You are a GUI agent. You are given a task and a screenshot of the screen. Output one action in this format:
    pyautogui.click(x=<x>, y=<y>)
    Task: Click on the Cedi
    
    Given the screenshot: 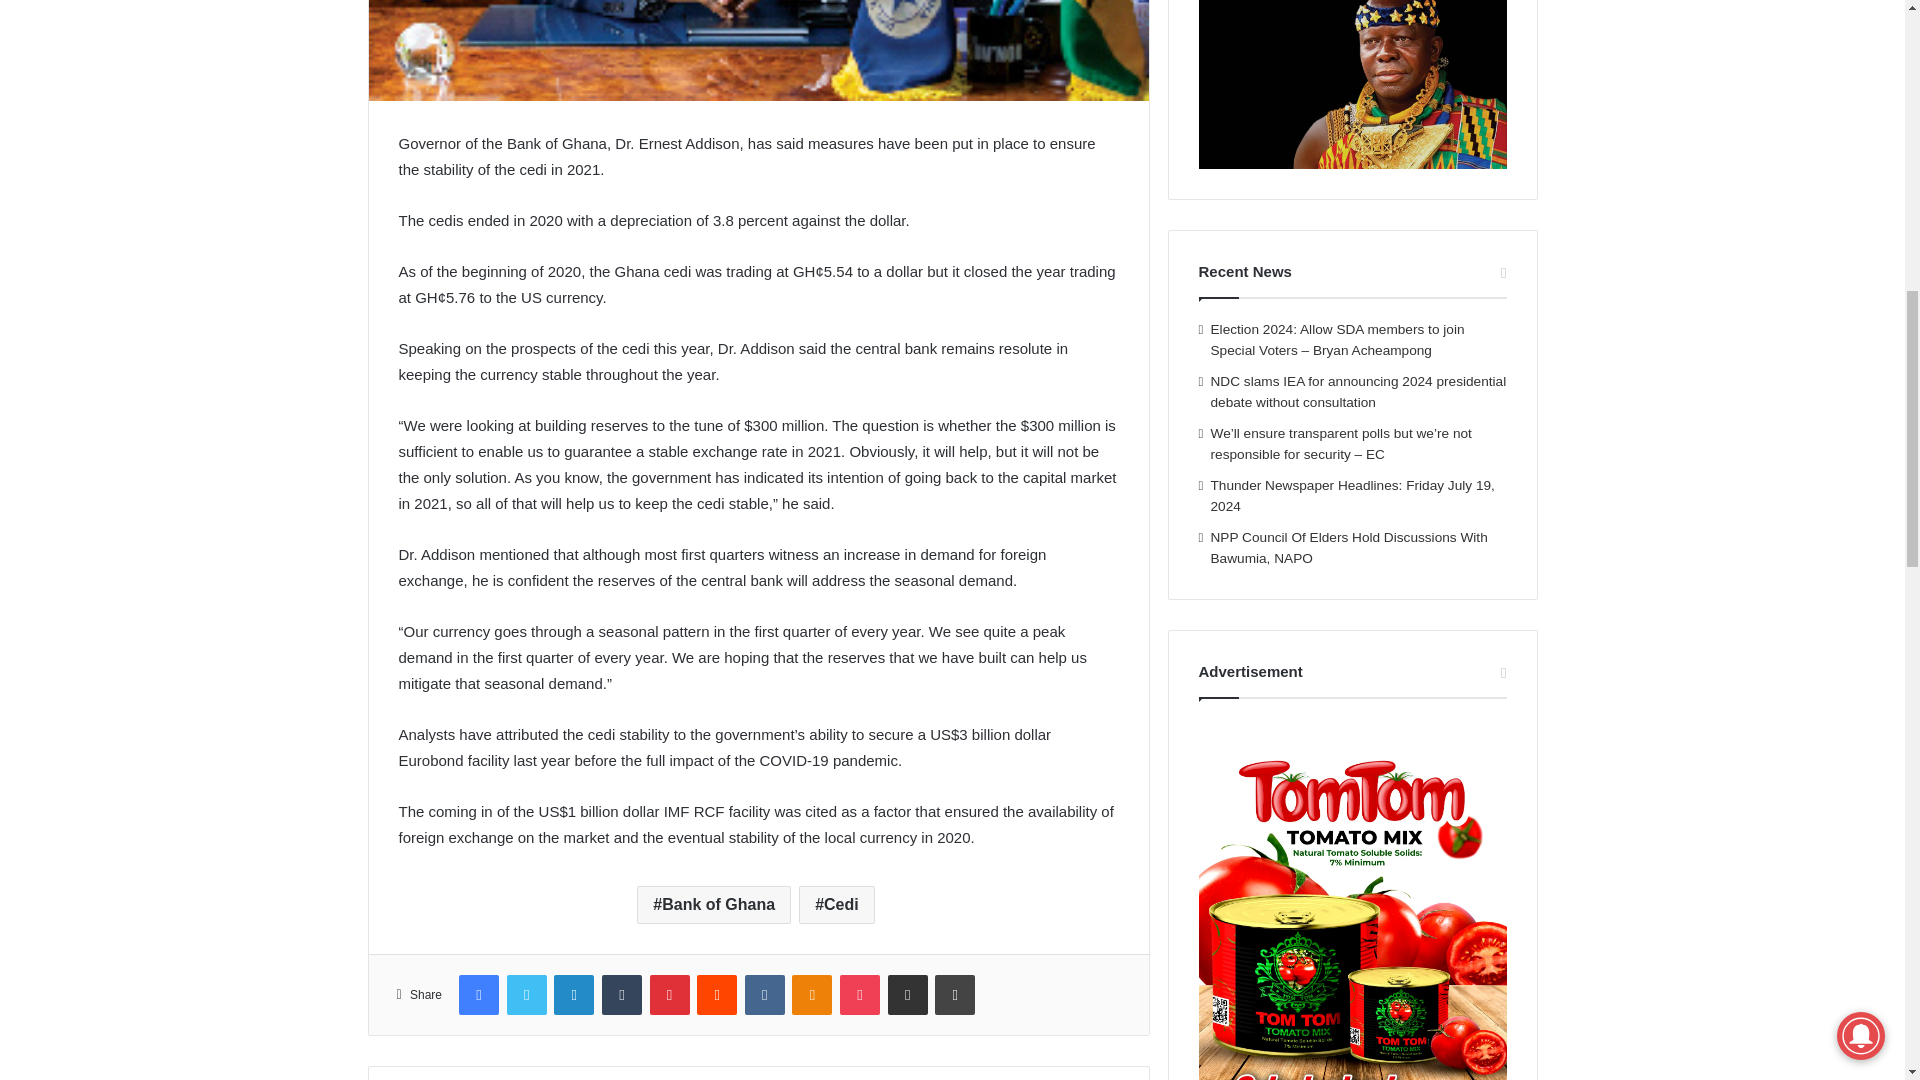 What is the action you would take?
    pyautogui.click(x=836, y=904)
    